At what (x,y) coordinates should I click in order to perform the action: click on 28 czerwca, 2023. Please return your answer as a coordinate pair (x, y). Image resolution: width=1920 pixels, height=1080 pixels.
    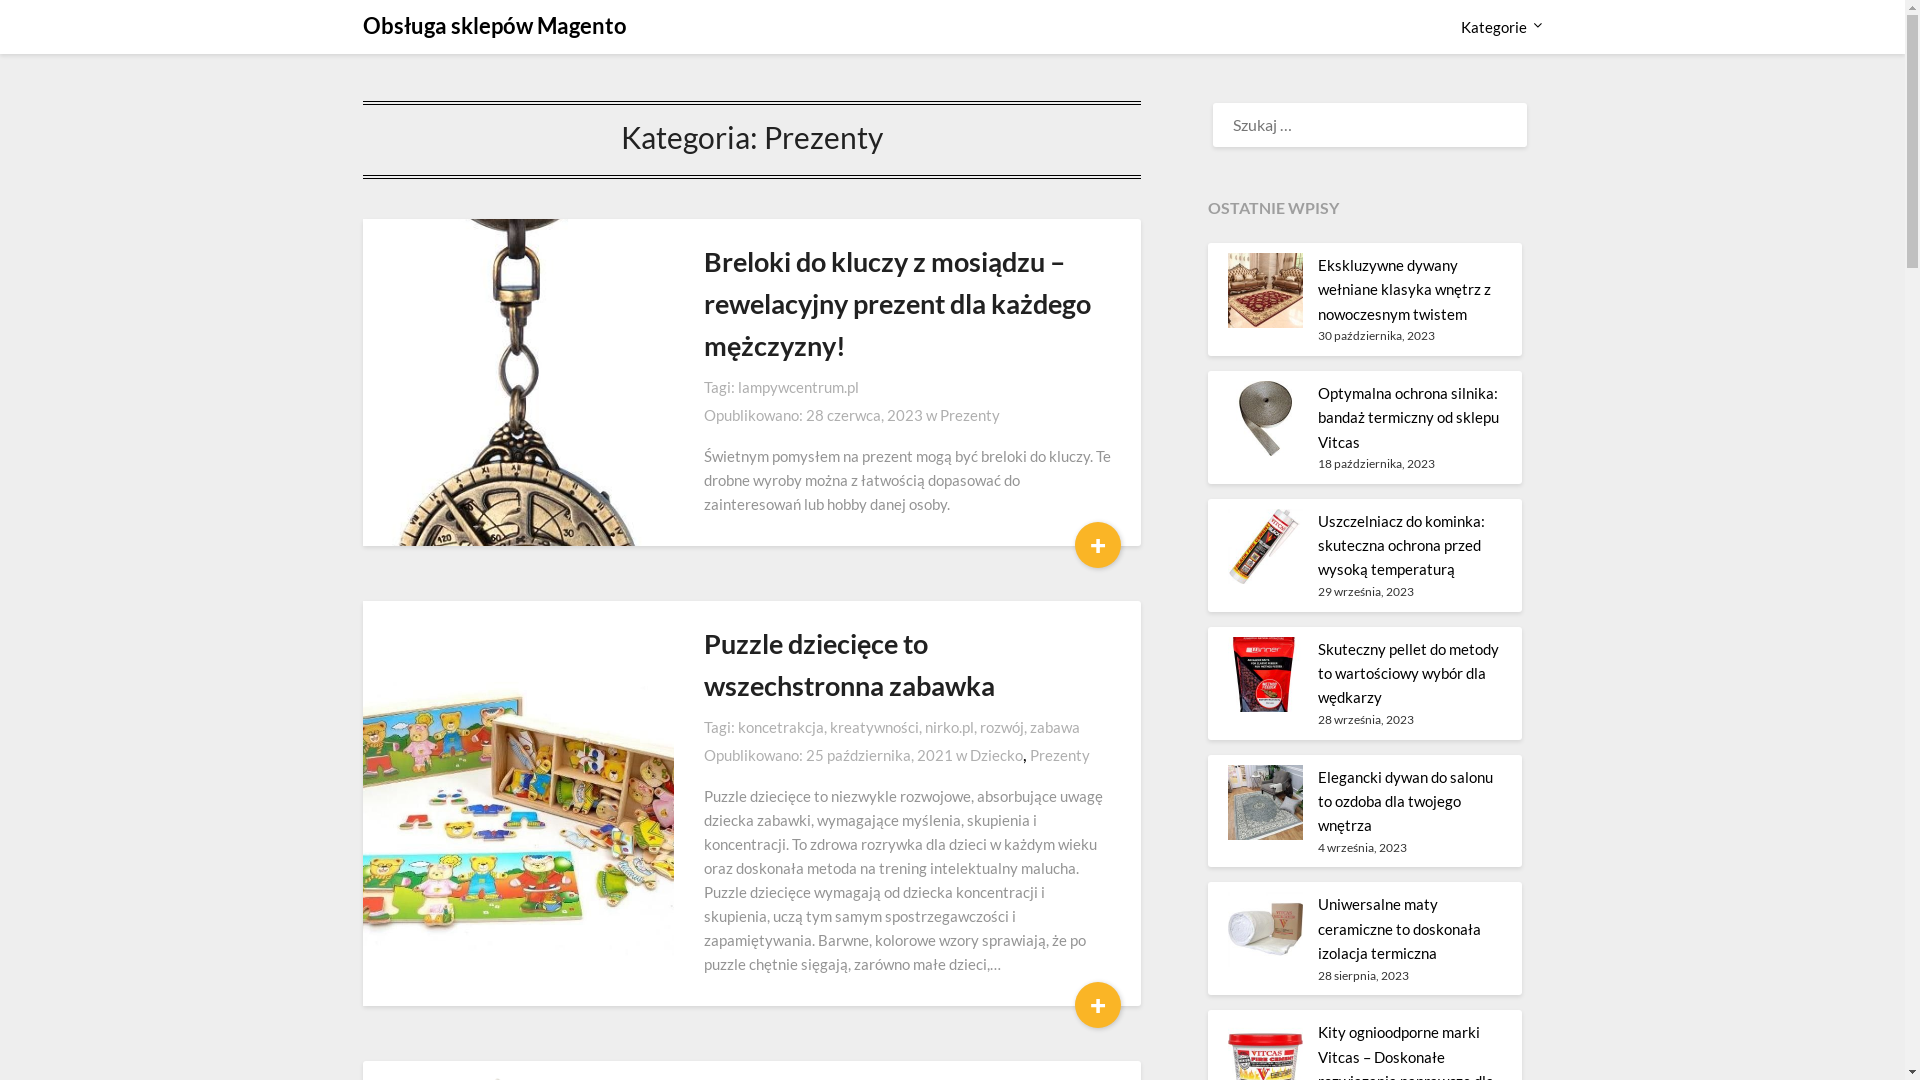
    Looking at the image, I should click on (864, 415).